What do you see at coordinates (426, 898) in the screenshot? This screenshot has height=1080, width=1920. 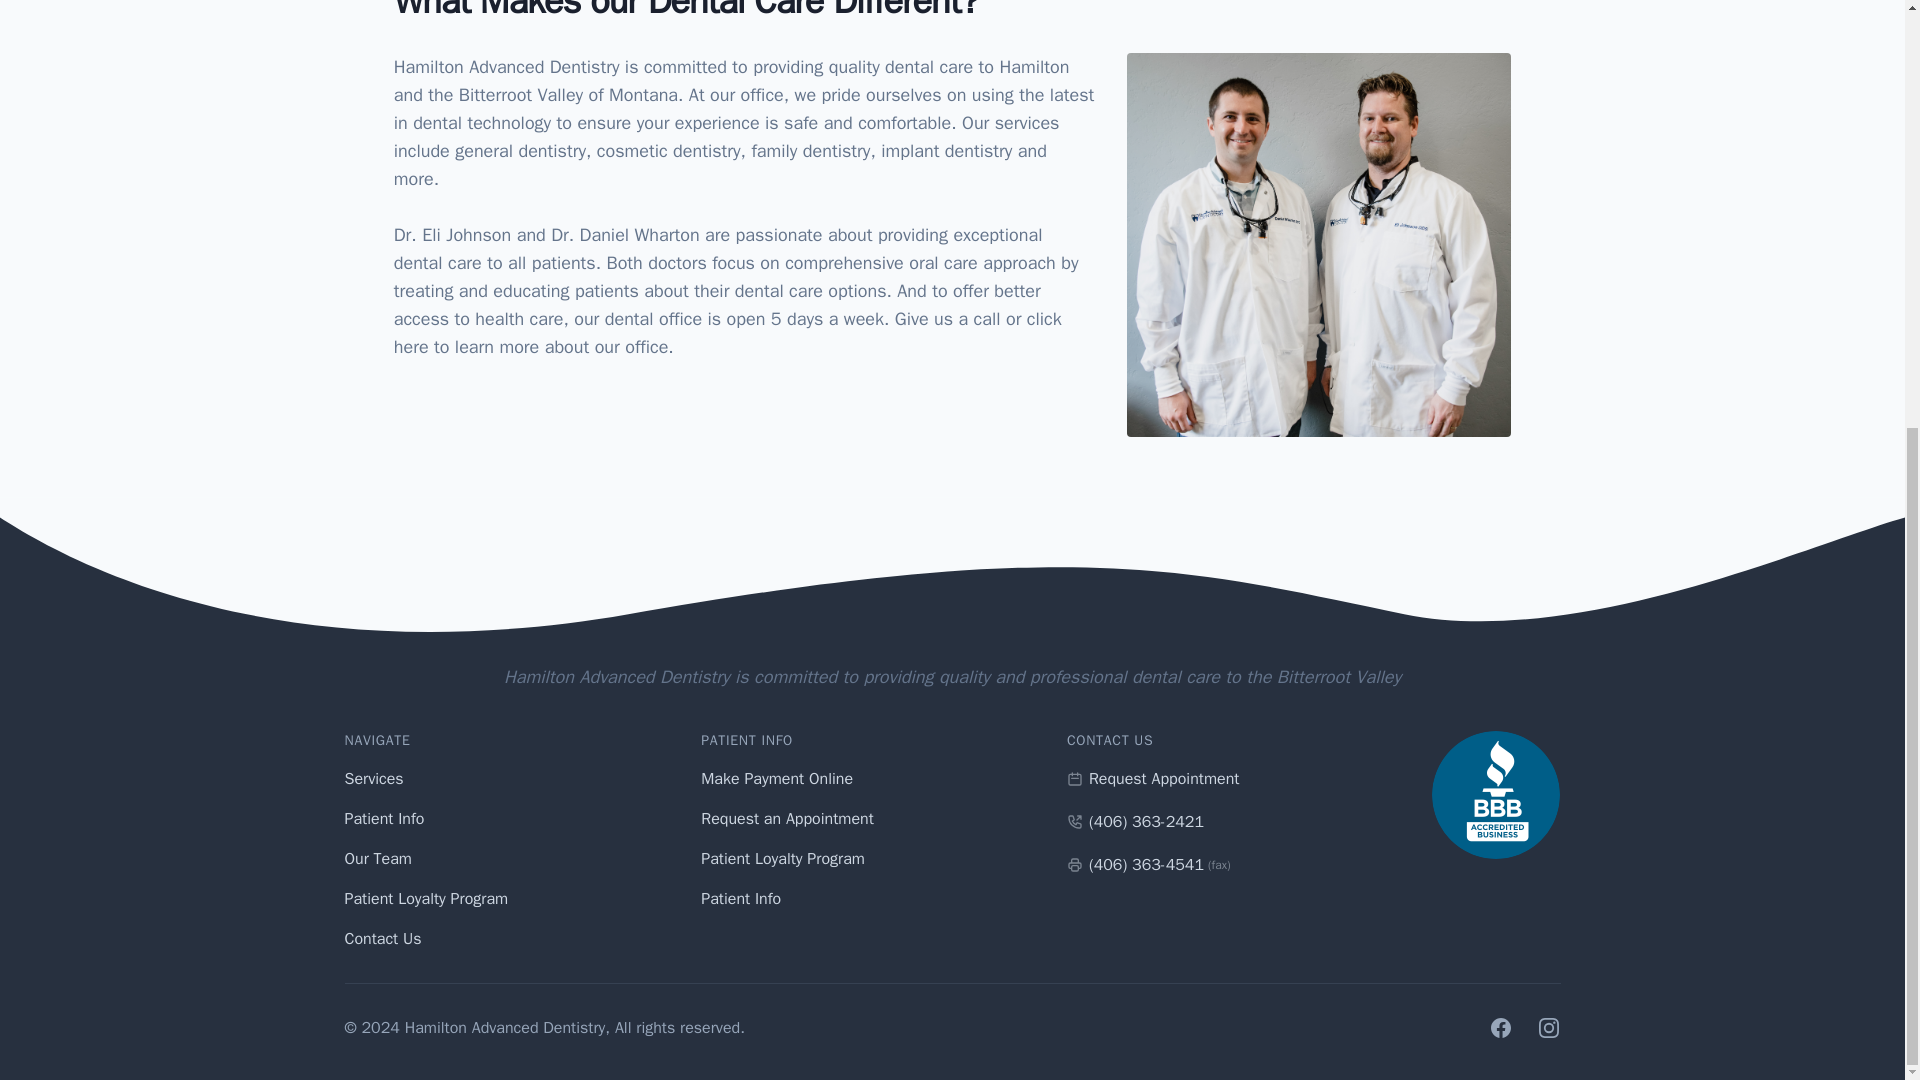 I see `Patient Loyalty Program` at bounding box center [426, 898].